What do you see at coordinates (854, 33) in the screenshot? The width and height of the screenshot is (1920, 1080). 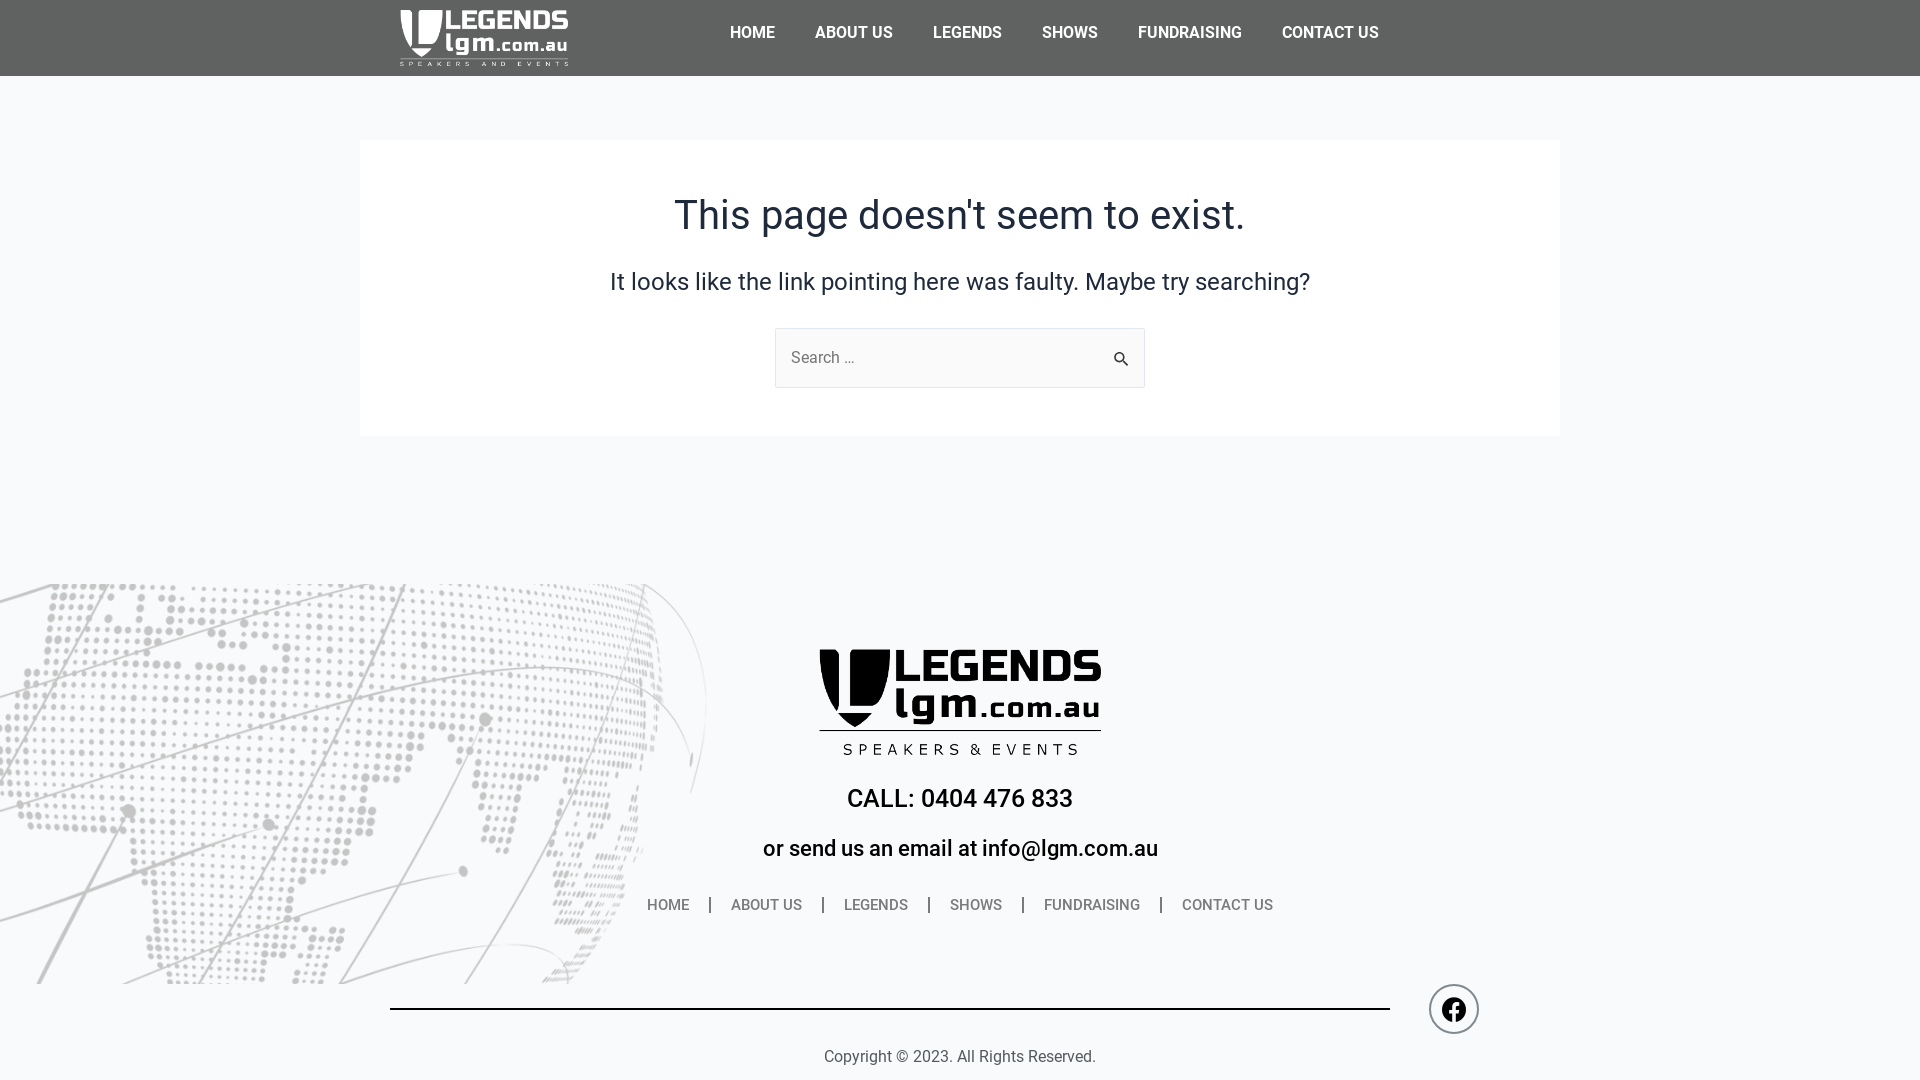 I see `ABOUT US` at bounding box center [854, 33].